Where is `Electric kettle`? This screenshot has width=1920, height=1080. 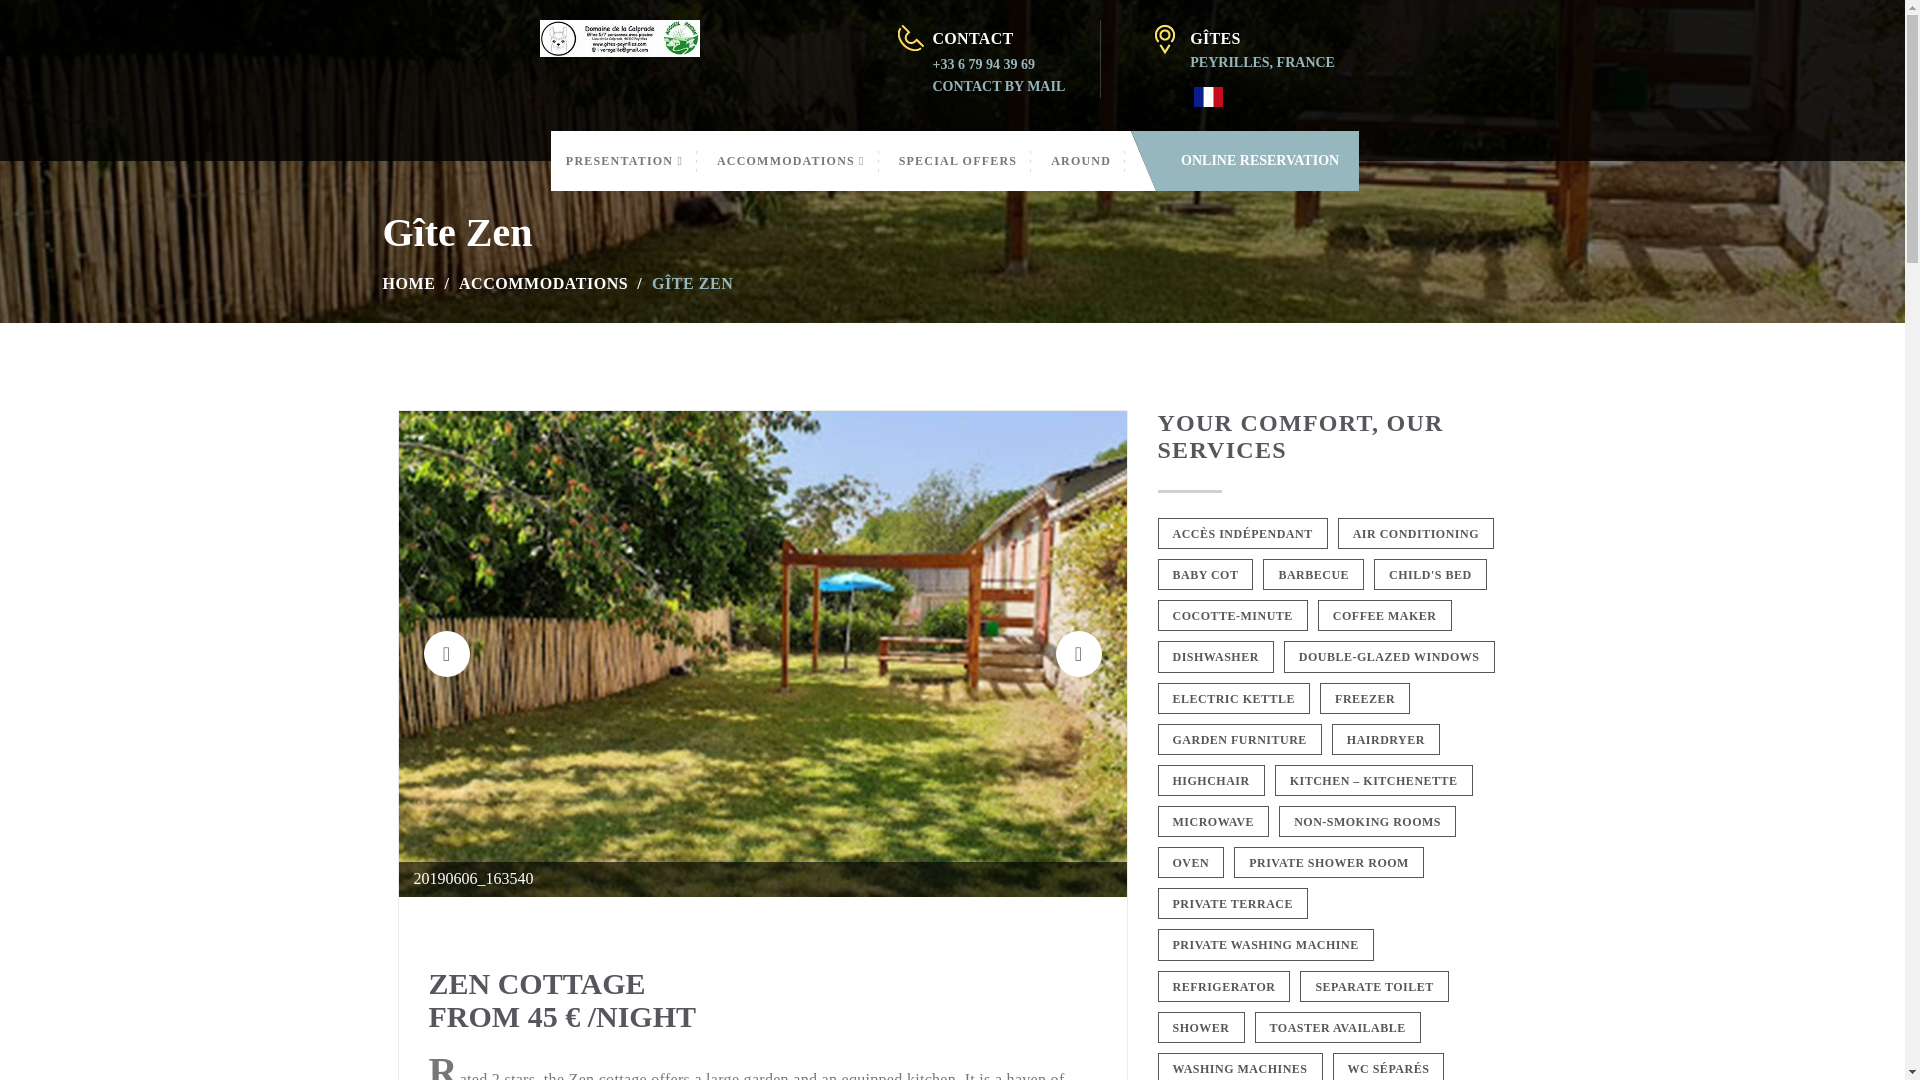 Electric kettle is located at coordinates (1234, 698).